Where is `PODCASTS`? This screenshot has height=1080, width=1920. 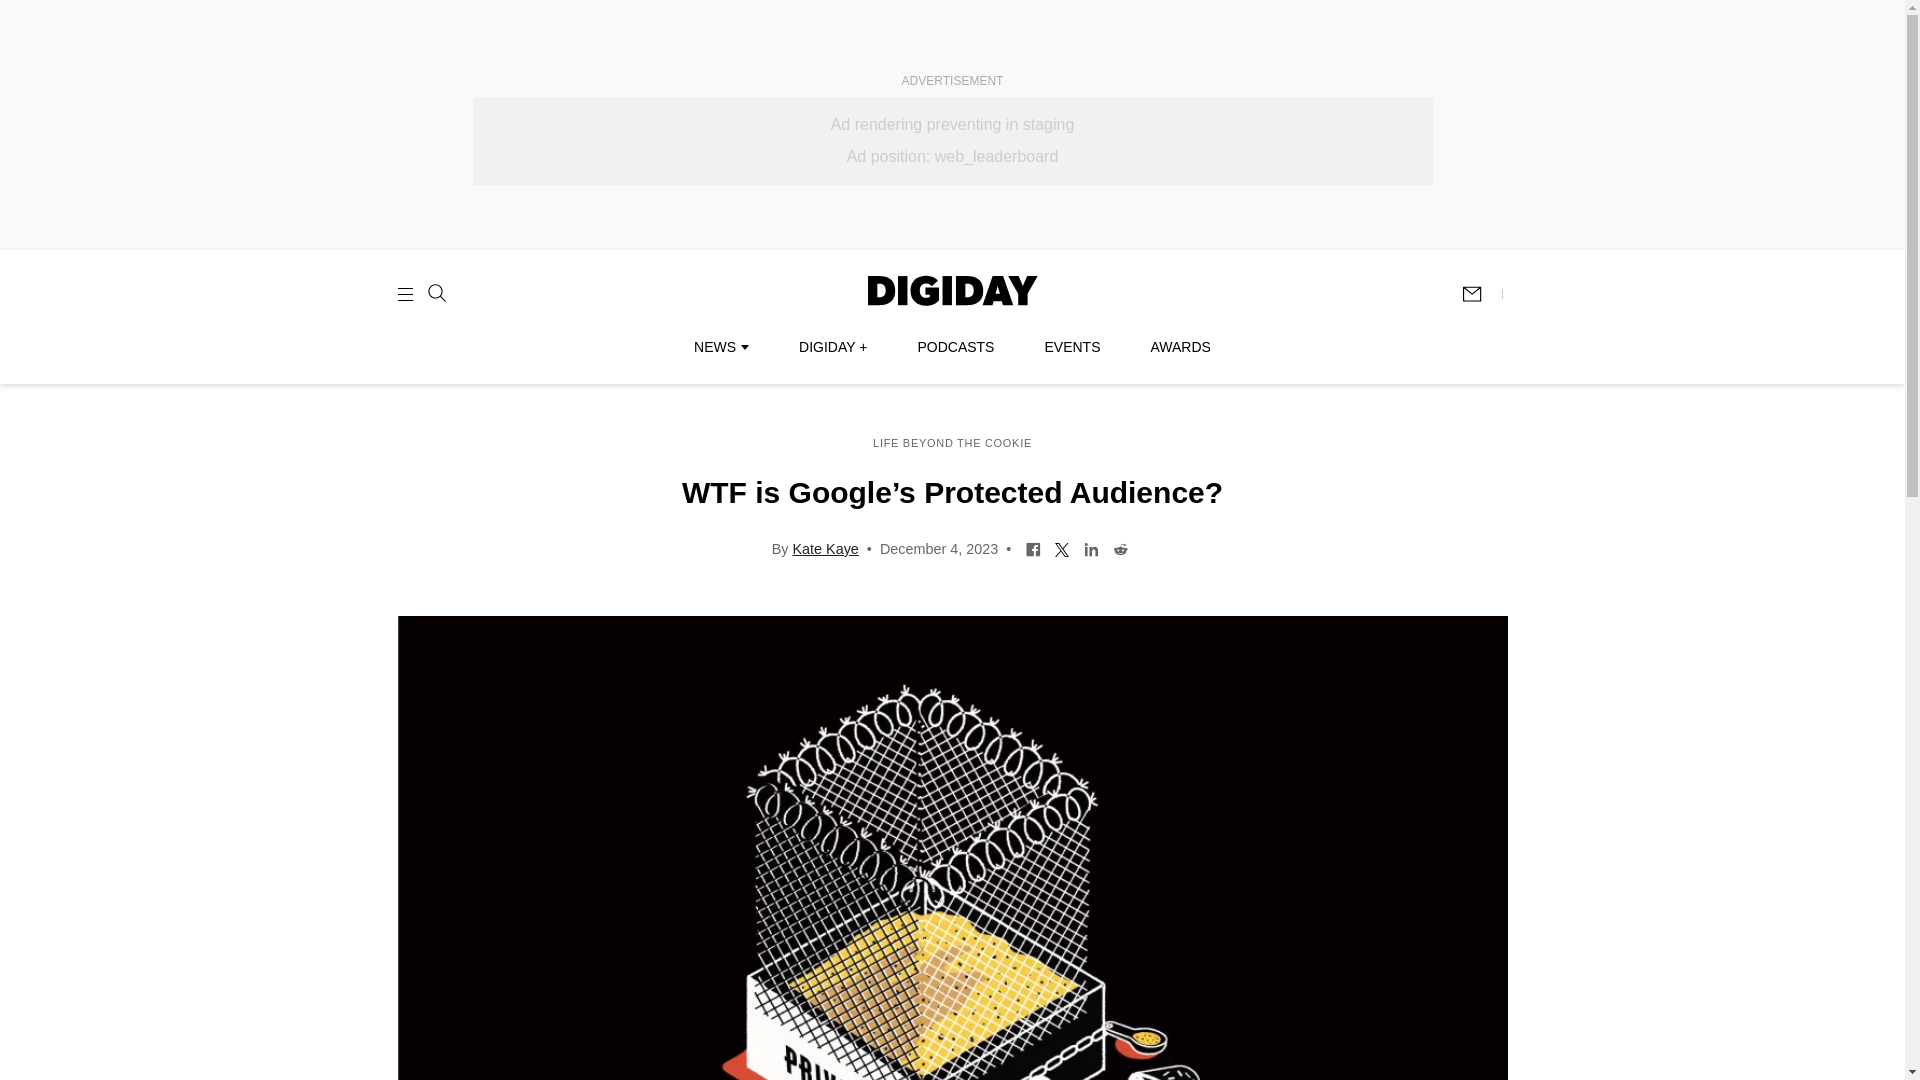
PODCASTS is located at coordinates (956, 347).